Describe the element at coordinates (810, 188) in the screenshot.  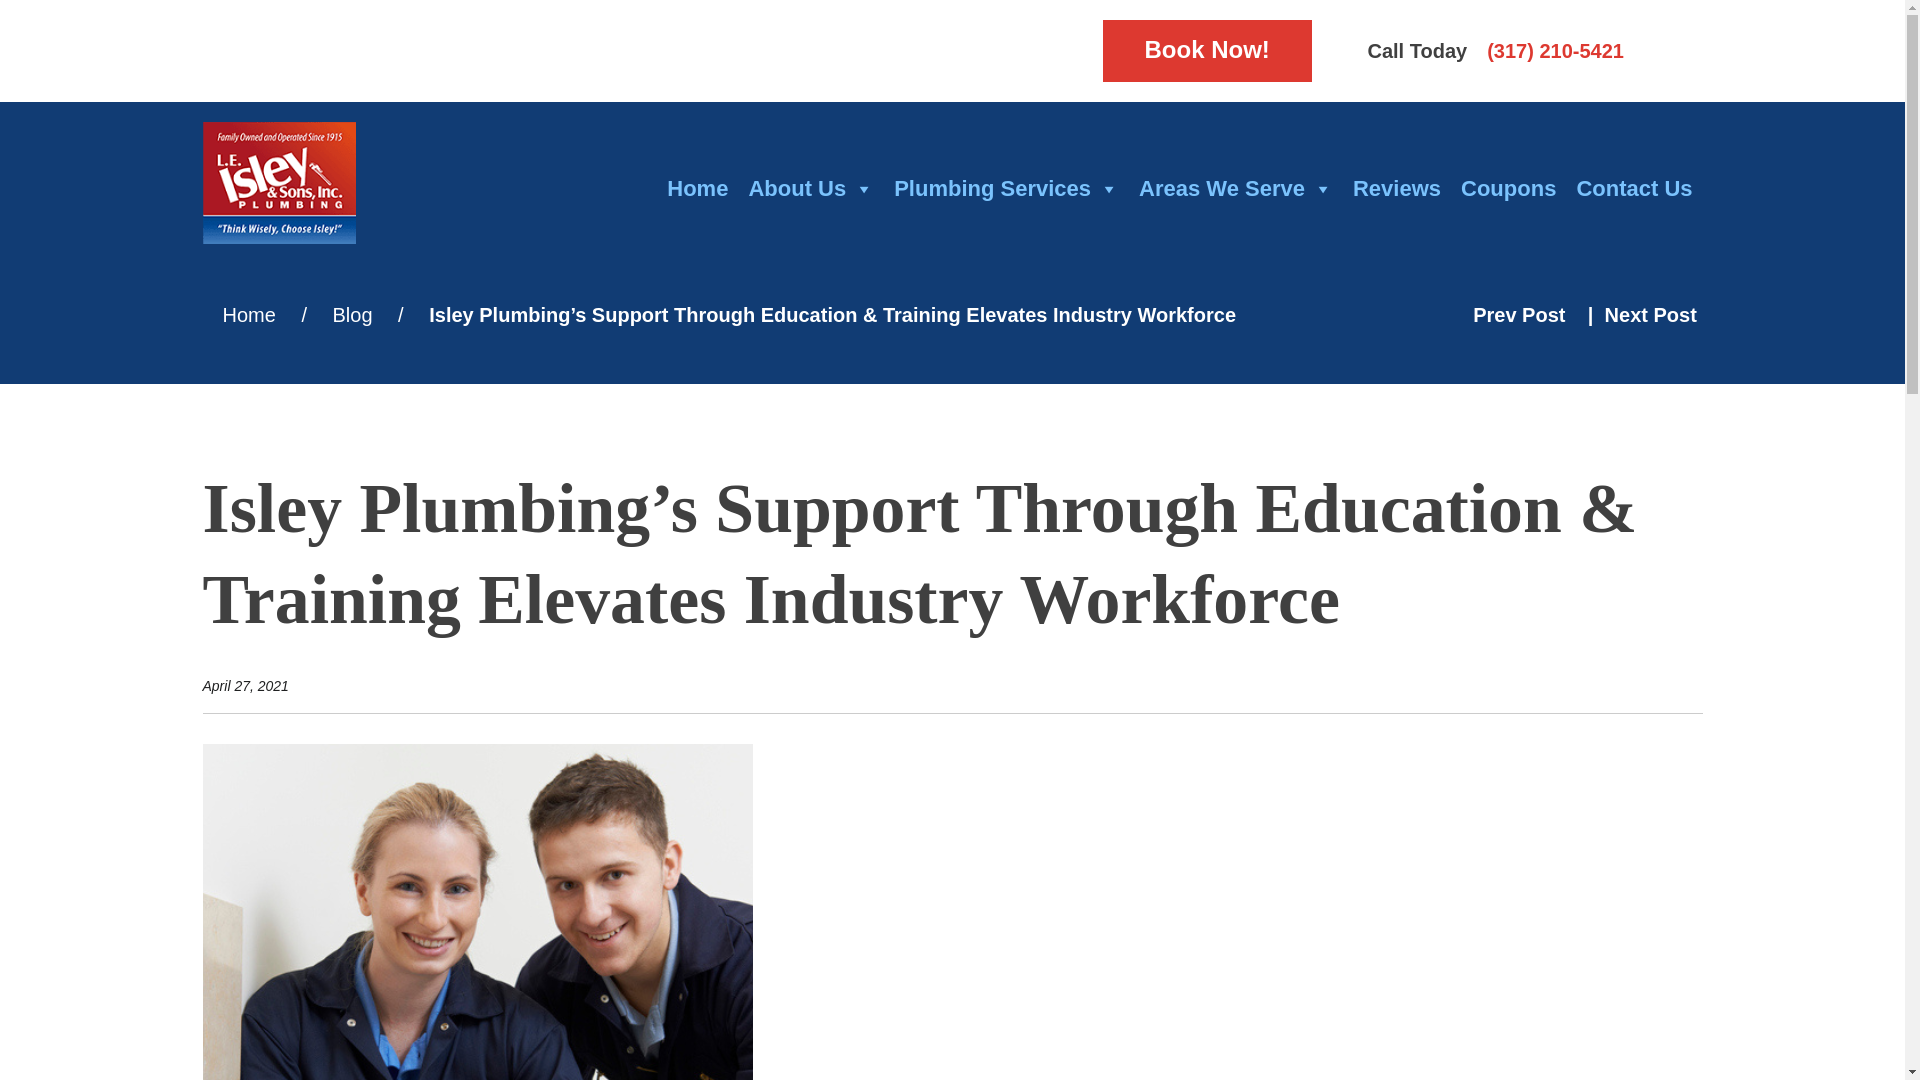
I see `About Us` at that location.